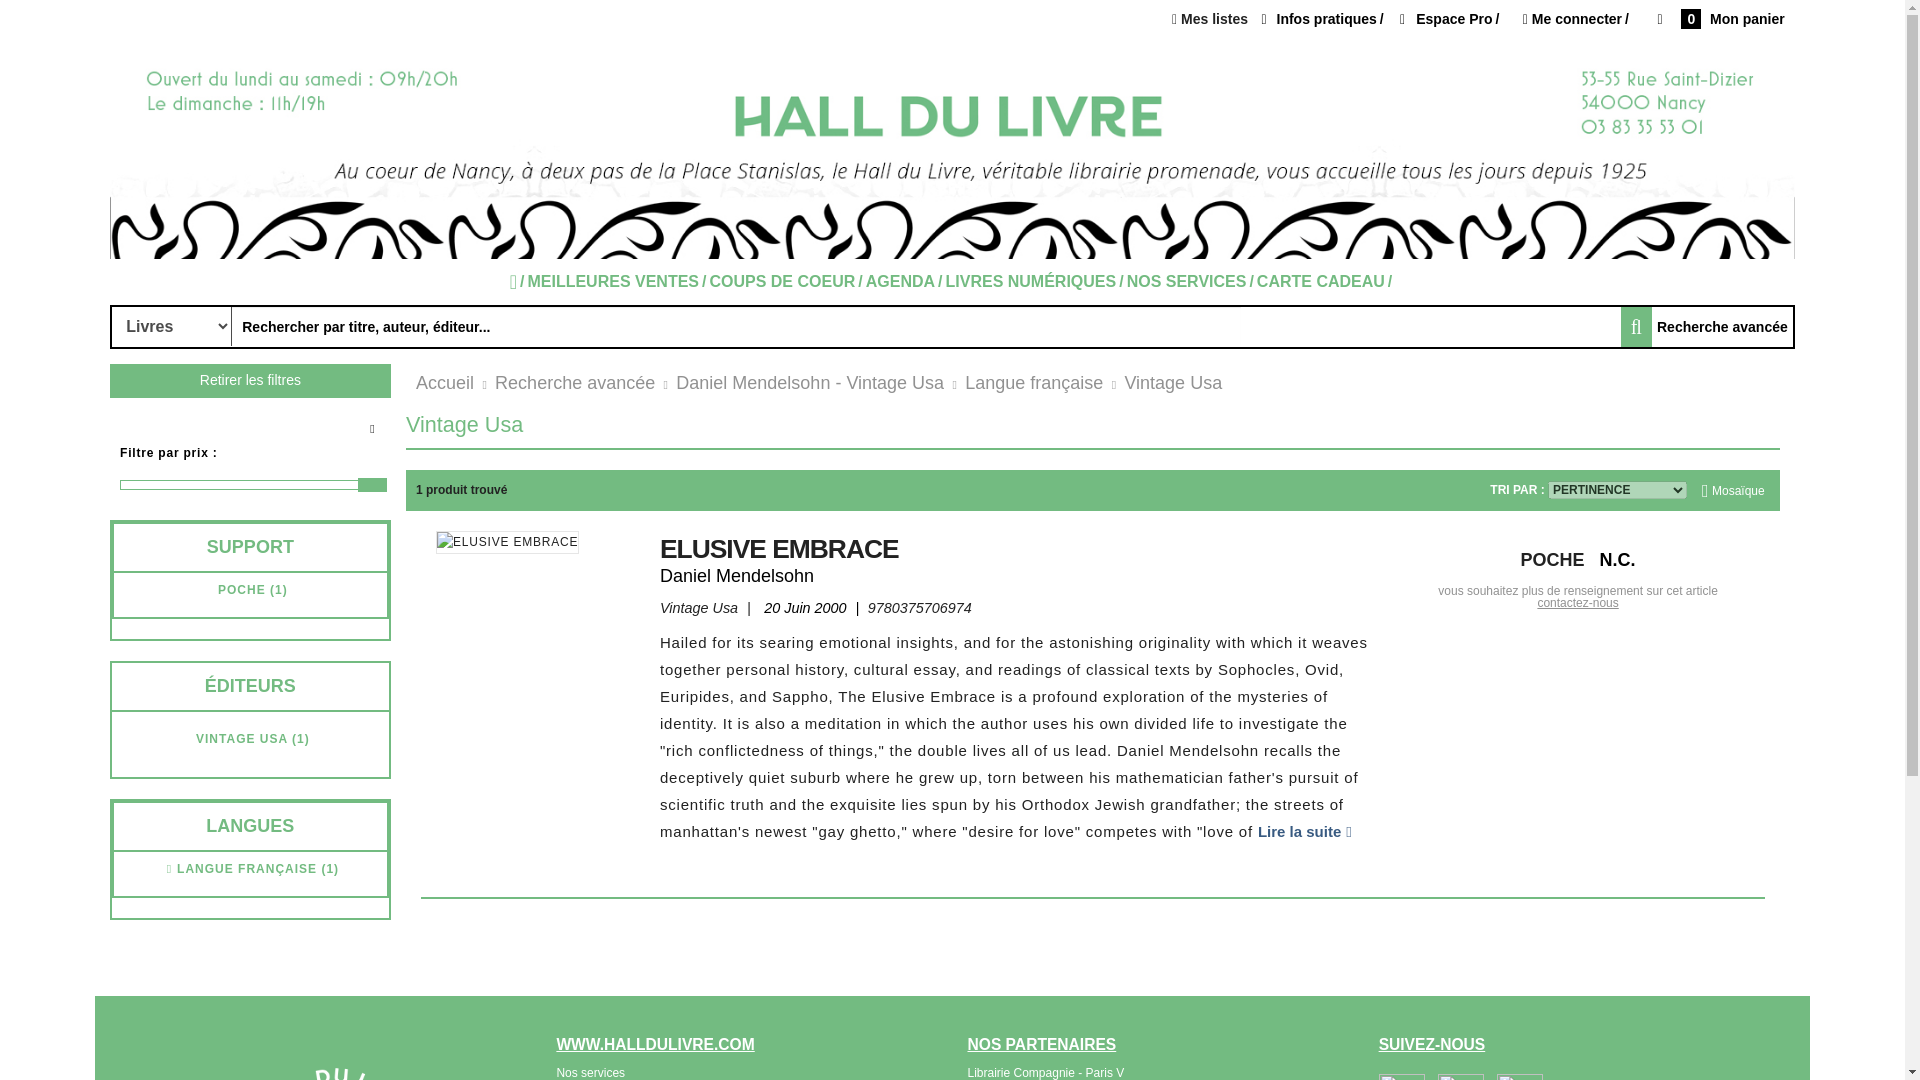  I want to click on Espace Pro, so click(1451, 18).